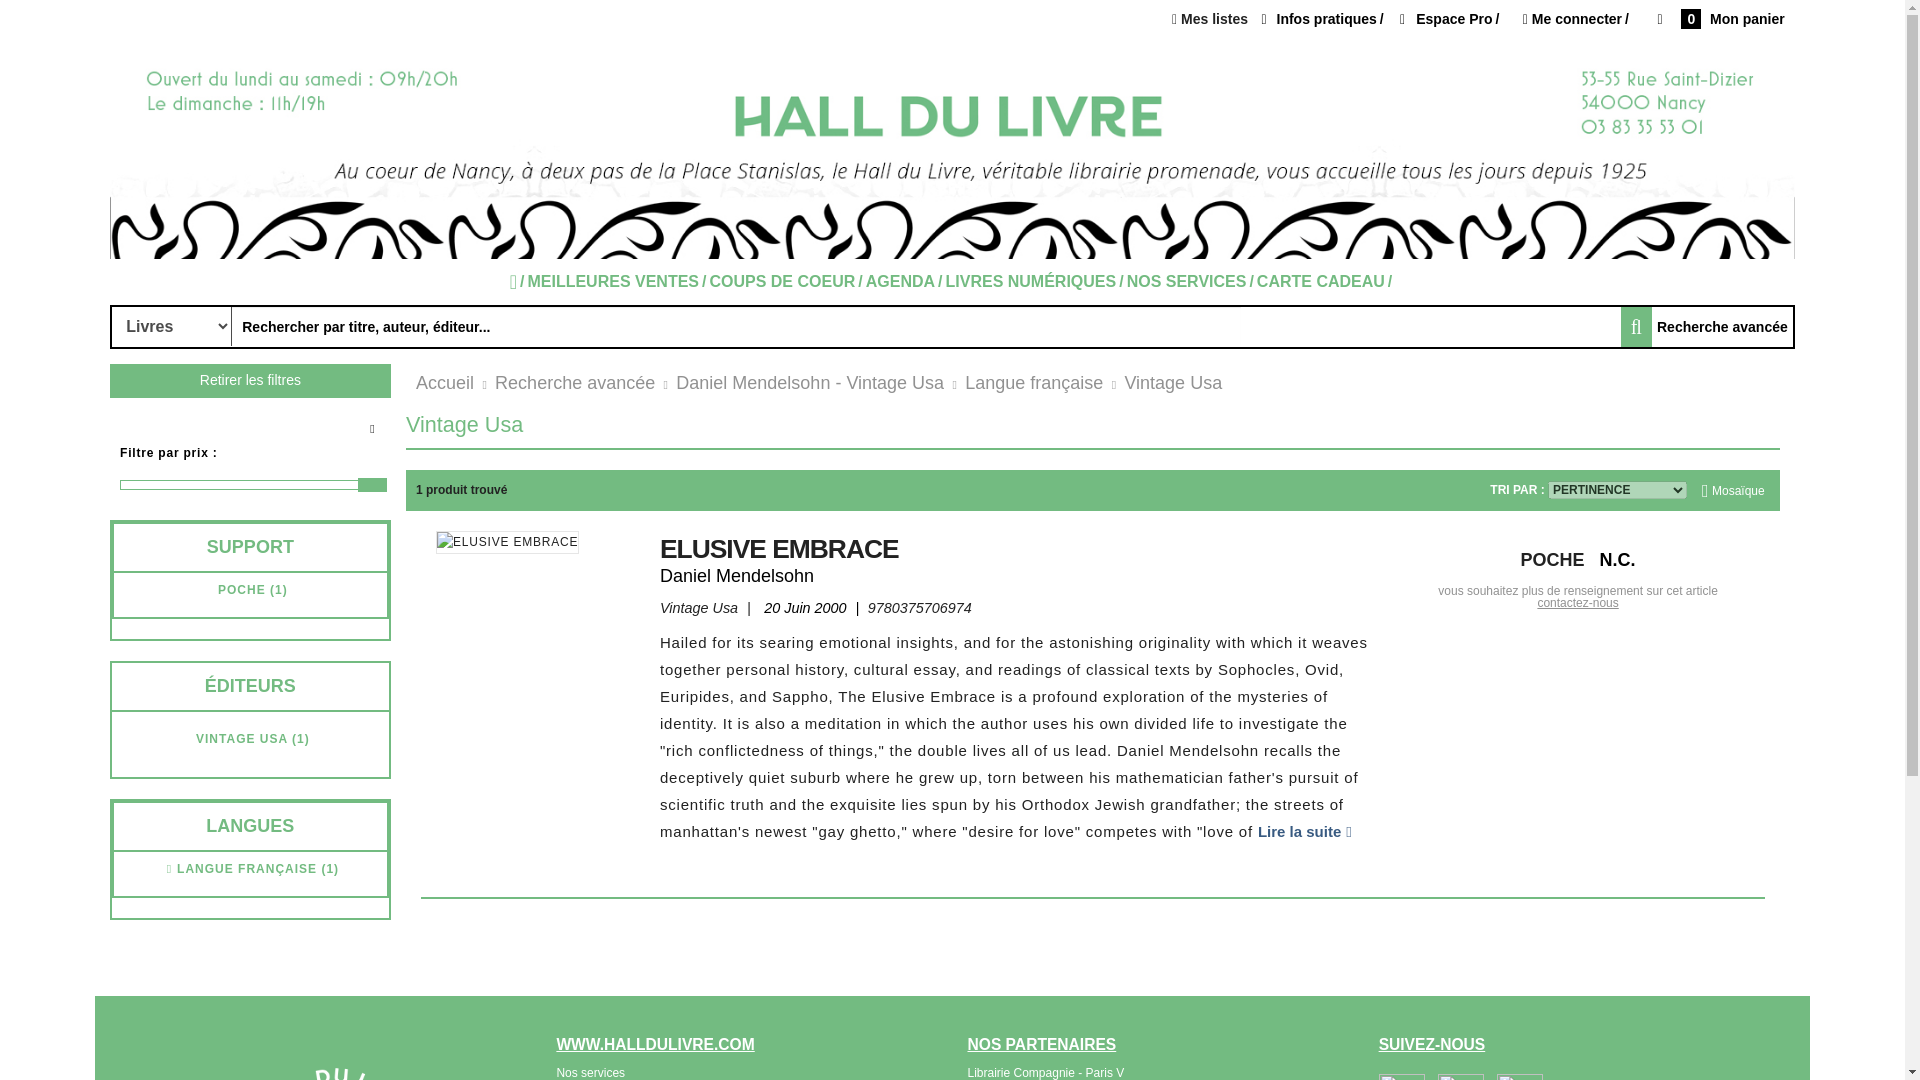  I want to click on Espace Pro, so click(1451, 18).